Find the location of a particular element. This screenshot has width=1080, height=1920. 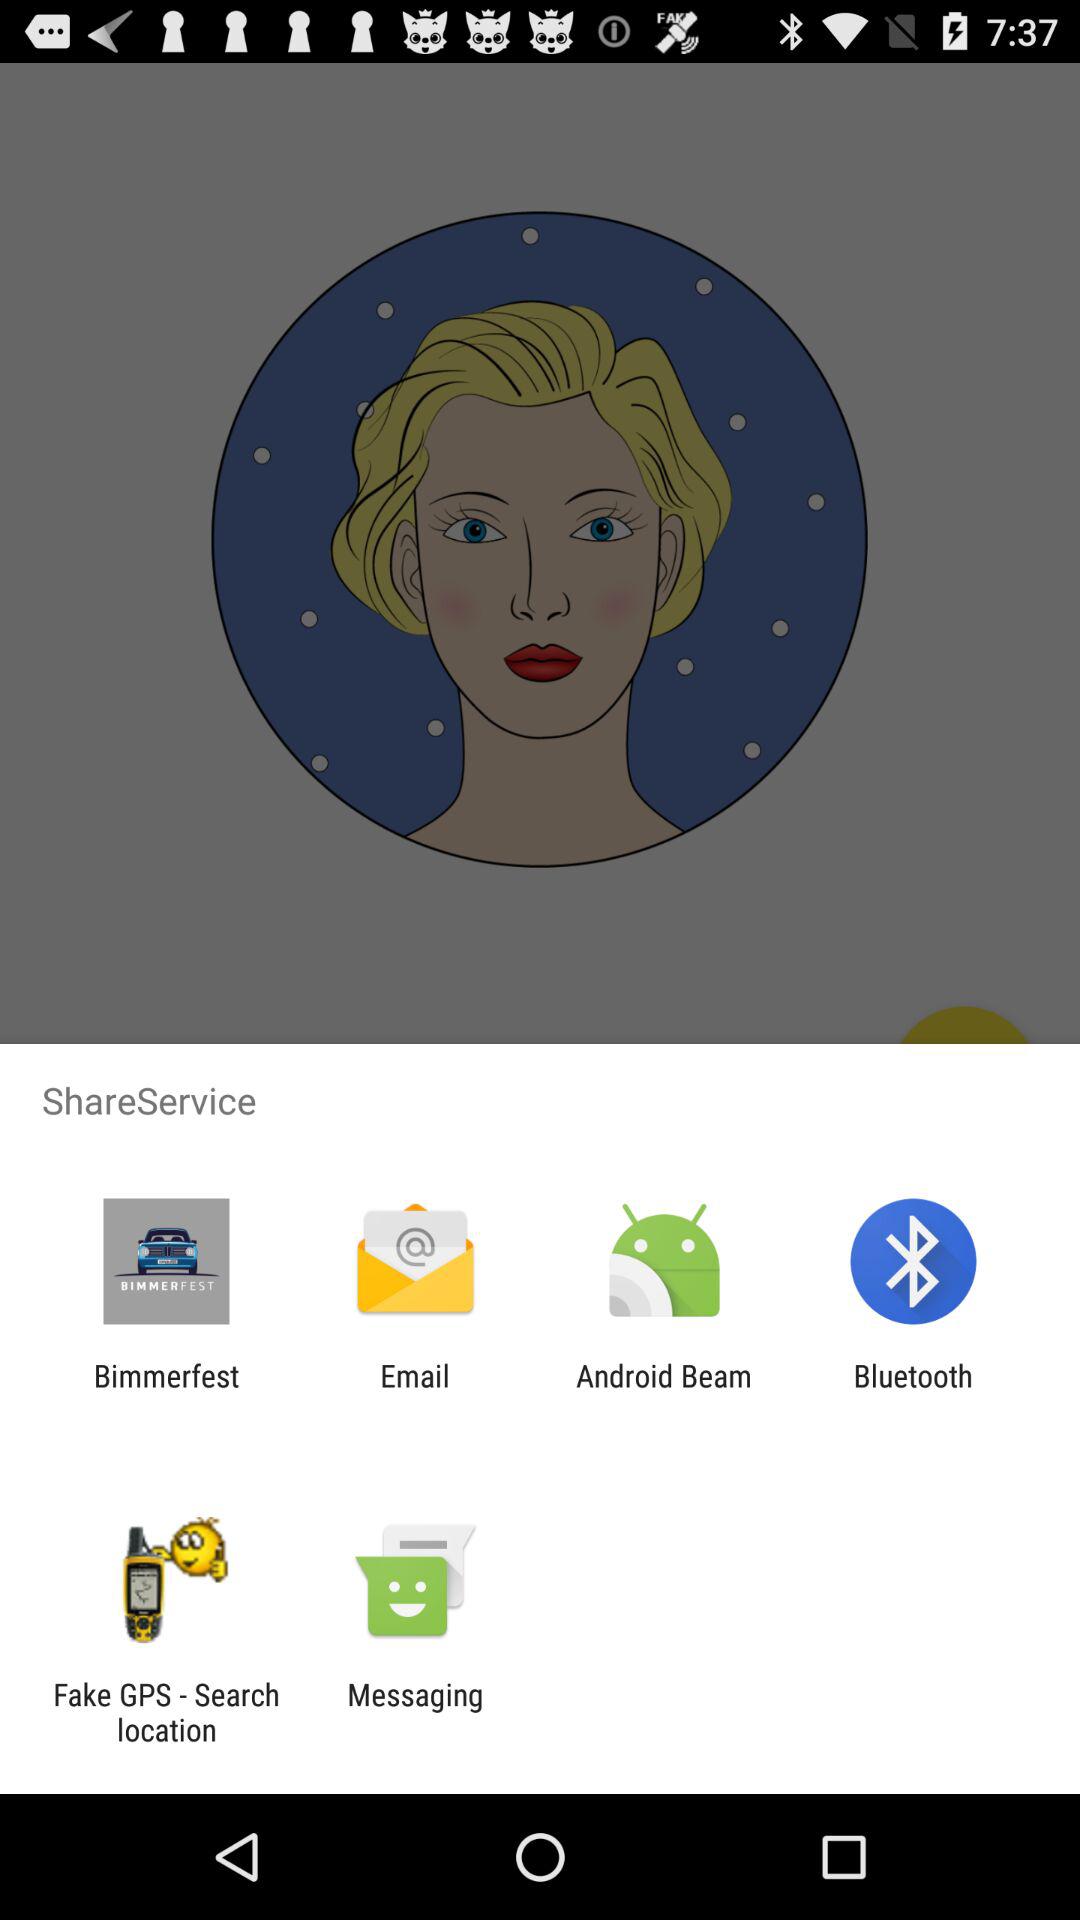

jump to email item is located at coordinates (414, 1393).